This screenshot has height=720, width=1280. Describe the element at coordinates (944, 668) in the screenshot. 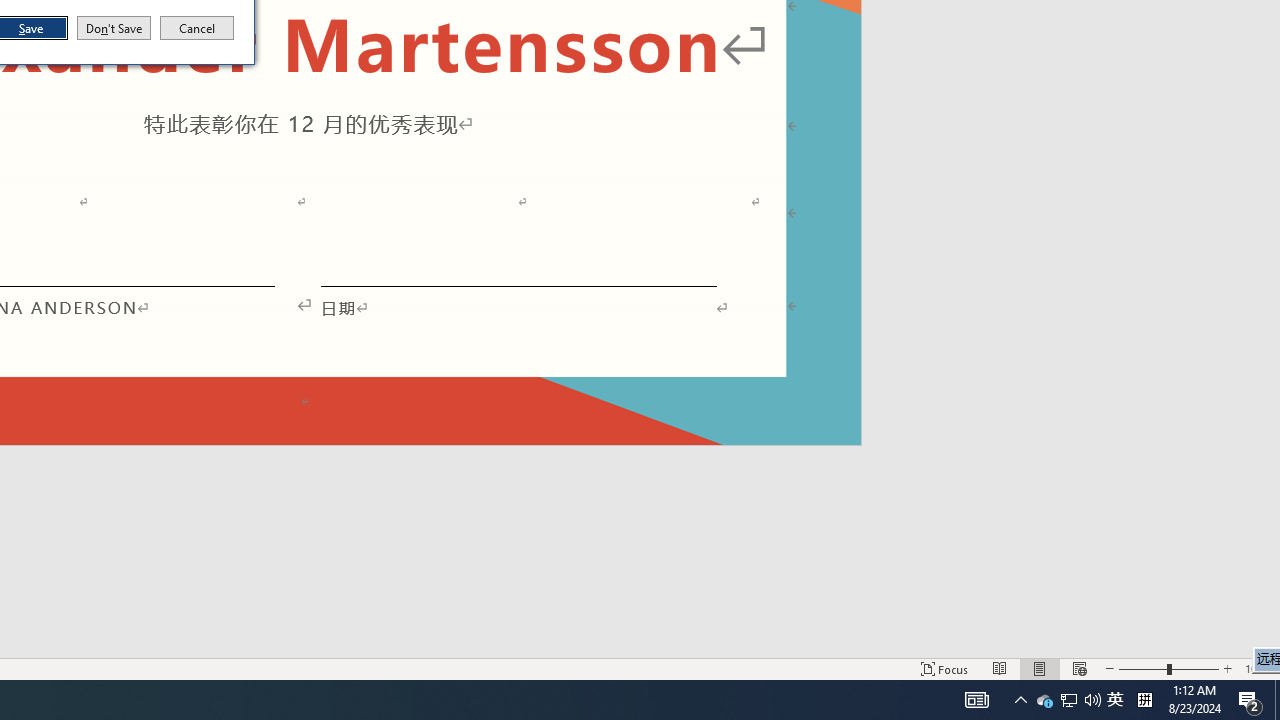

I see `Focus ` at that location.